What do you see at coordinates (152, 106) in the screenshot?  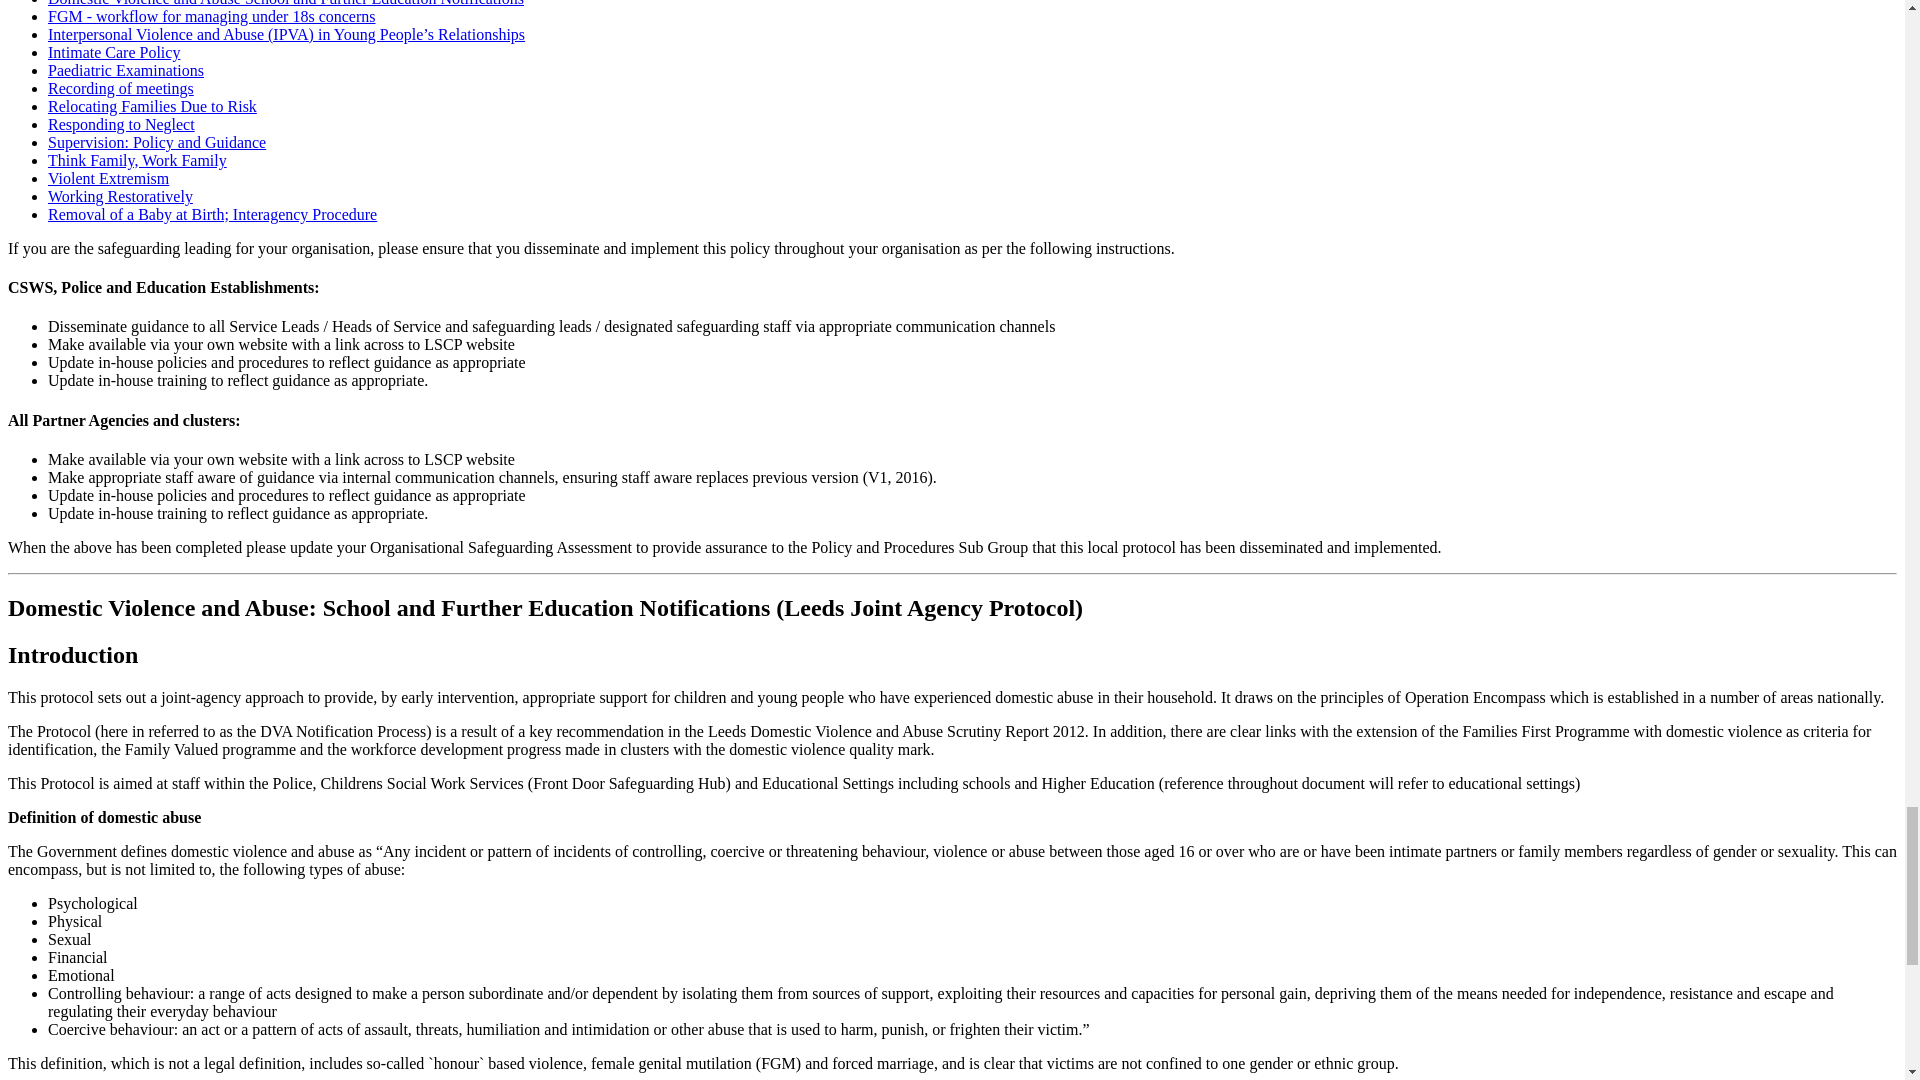 I see `Relocating Families Due to Risk` at bounding box center [152, 106].